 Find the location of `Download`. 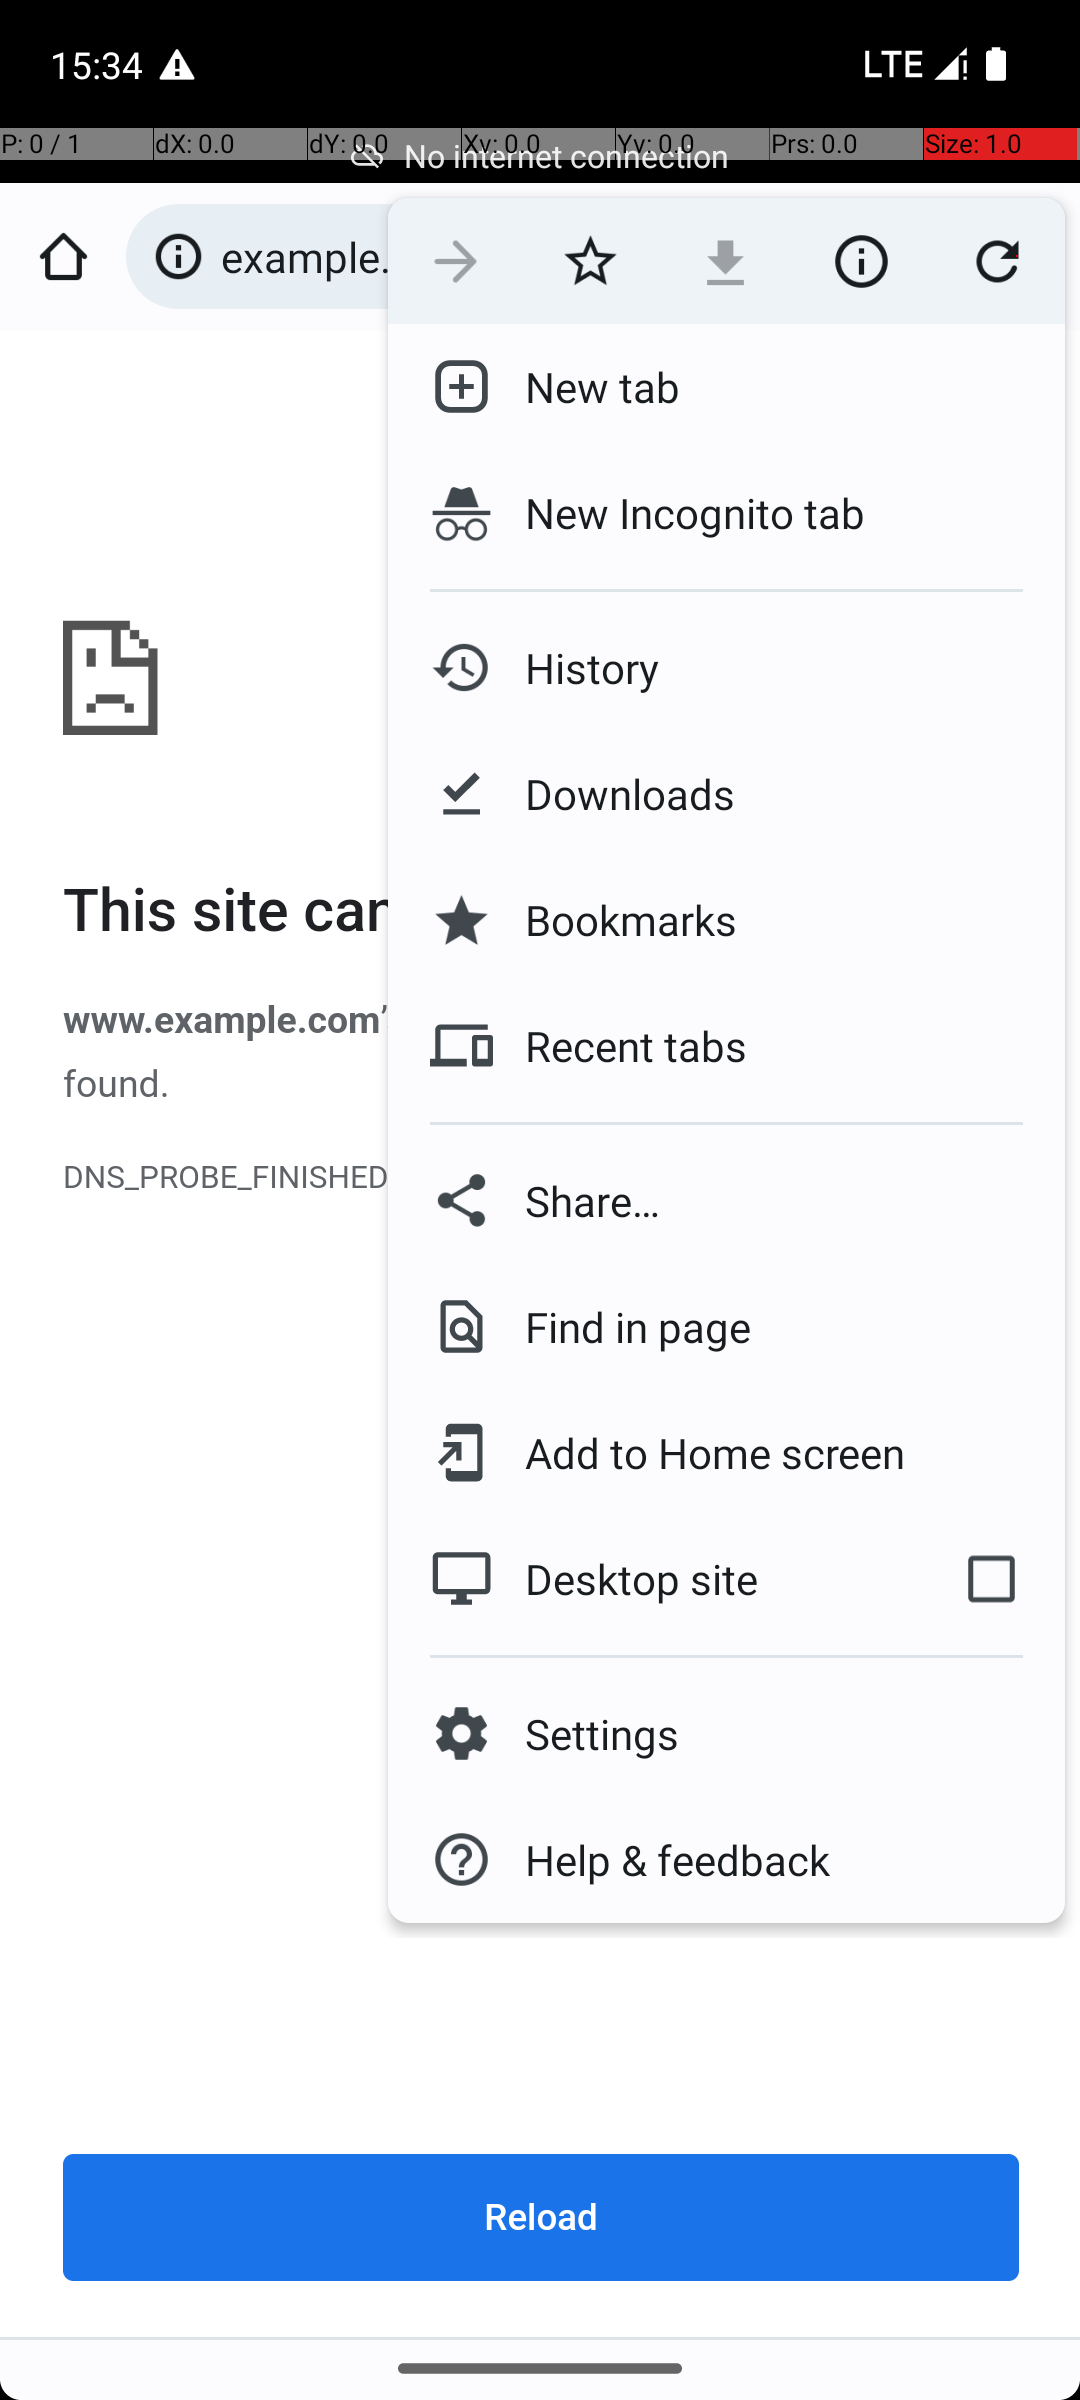

Download is located at coordinates (726, 261).